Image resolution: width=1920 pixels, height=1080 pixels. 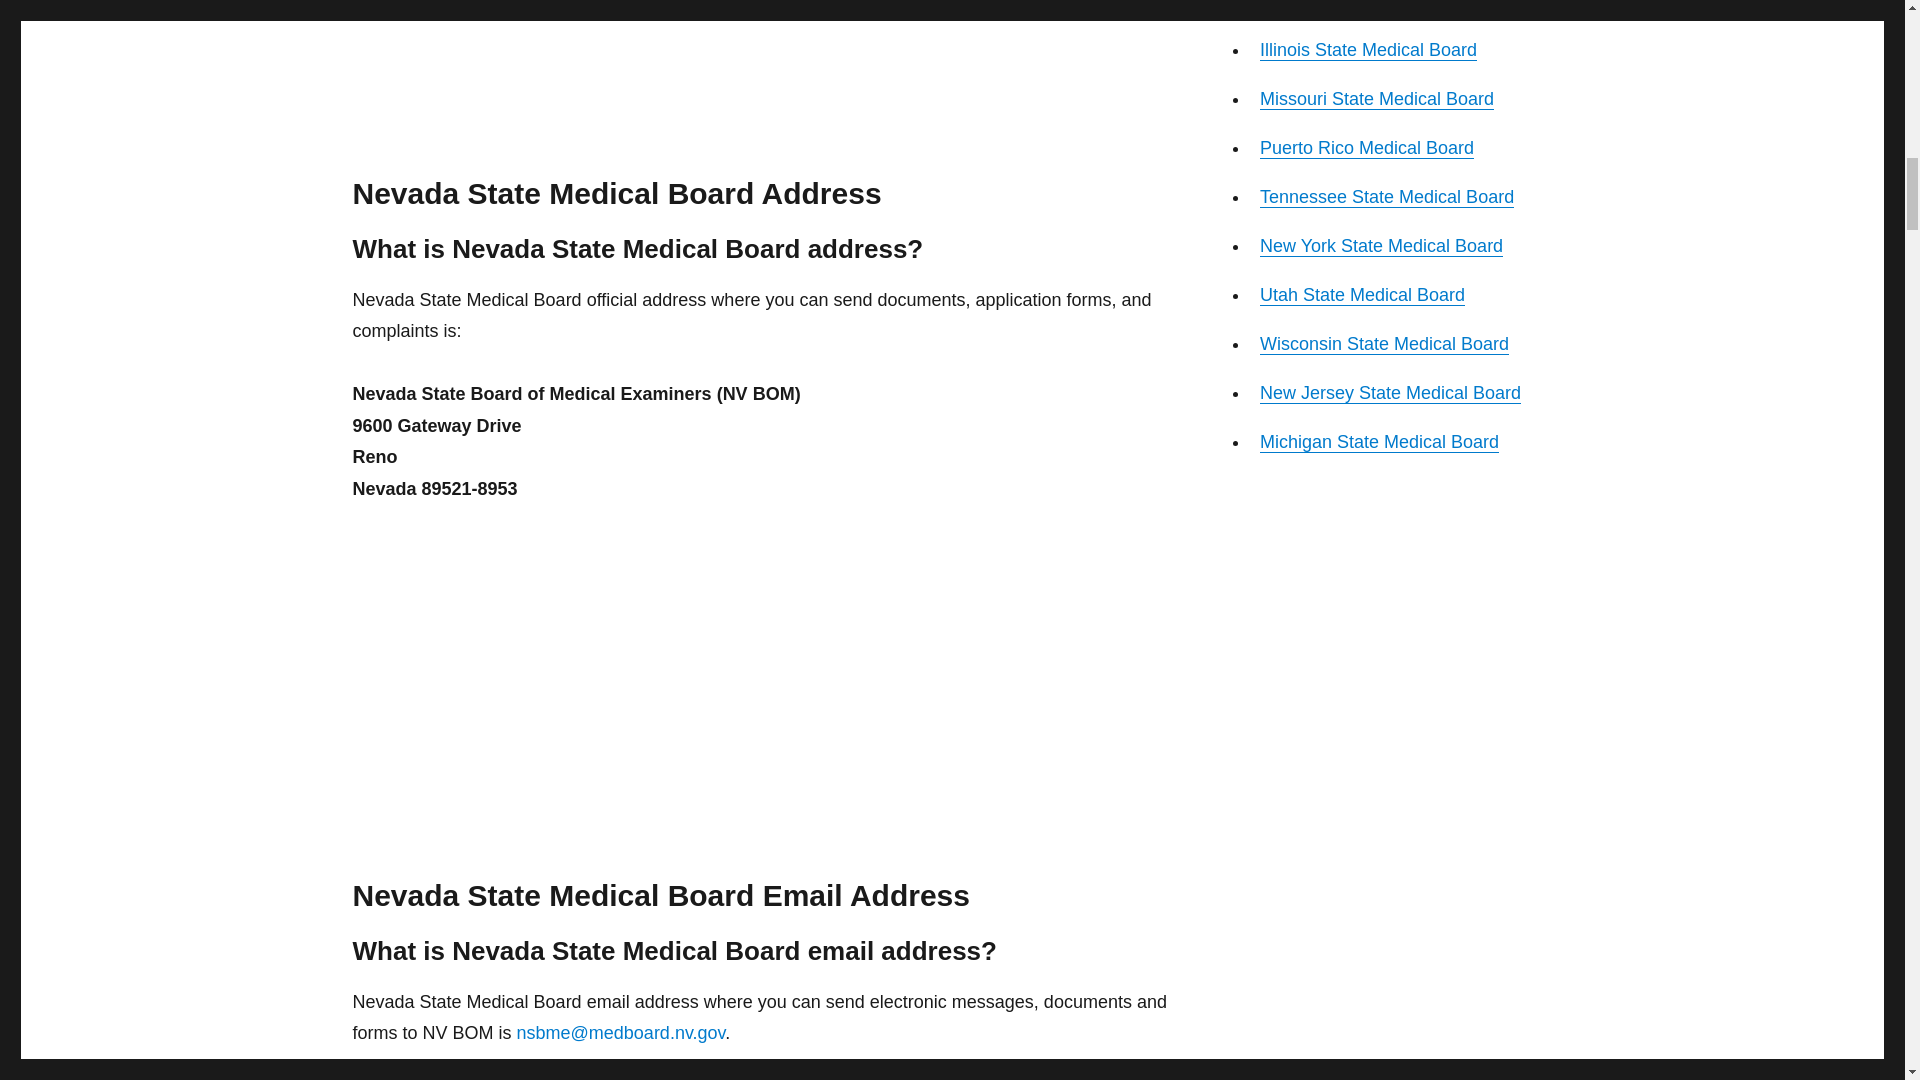 What do you see at coordinates (1366, 148) in the screenshot?
I see `Puerto Rico Medical Board` at bounding box center [1366, 148].